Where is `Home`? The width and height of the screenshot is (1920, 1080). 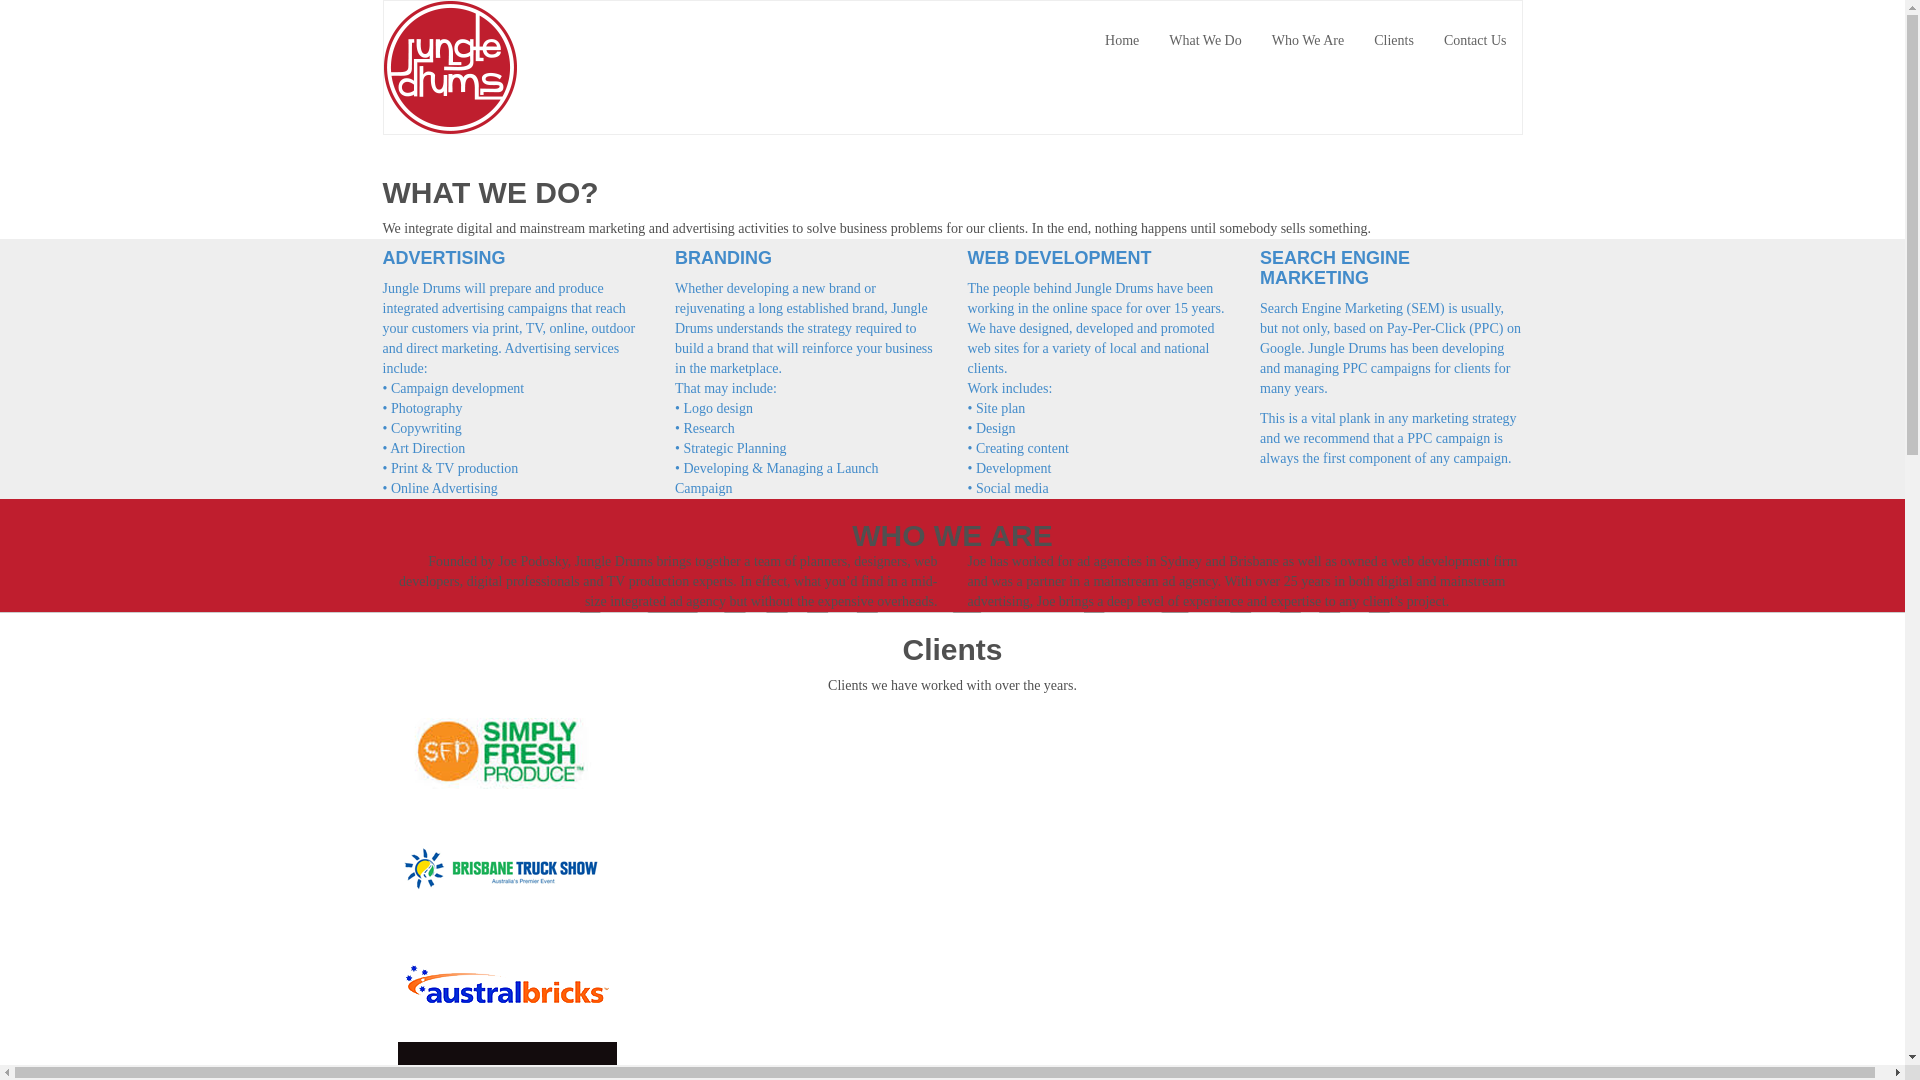
Home is located at coordinates (1122, 41).